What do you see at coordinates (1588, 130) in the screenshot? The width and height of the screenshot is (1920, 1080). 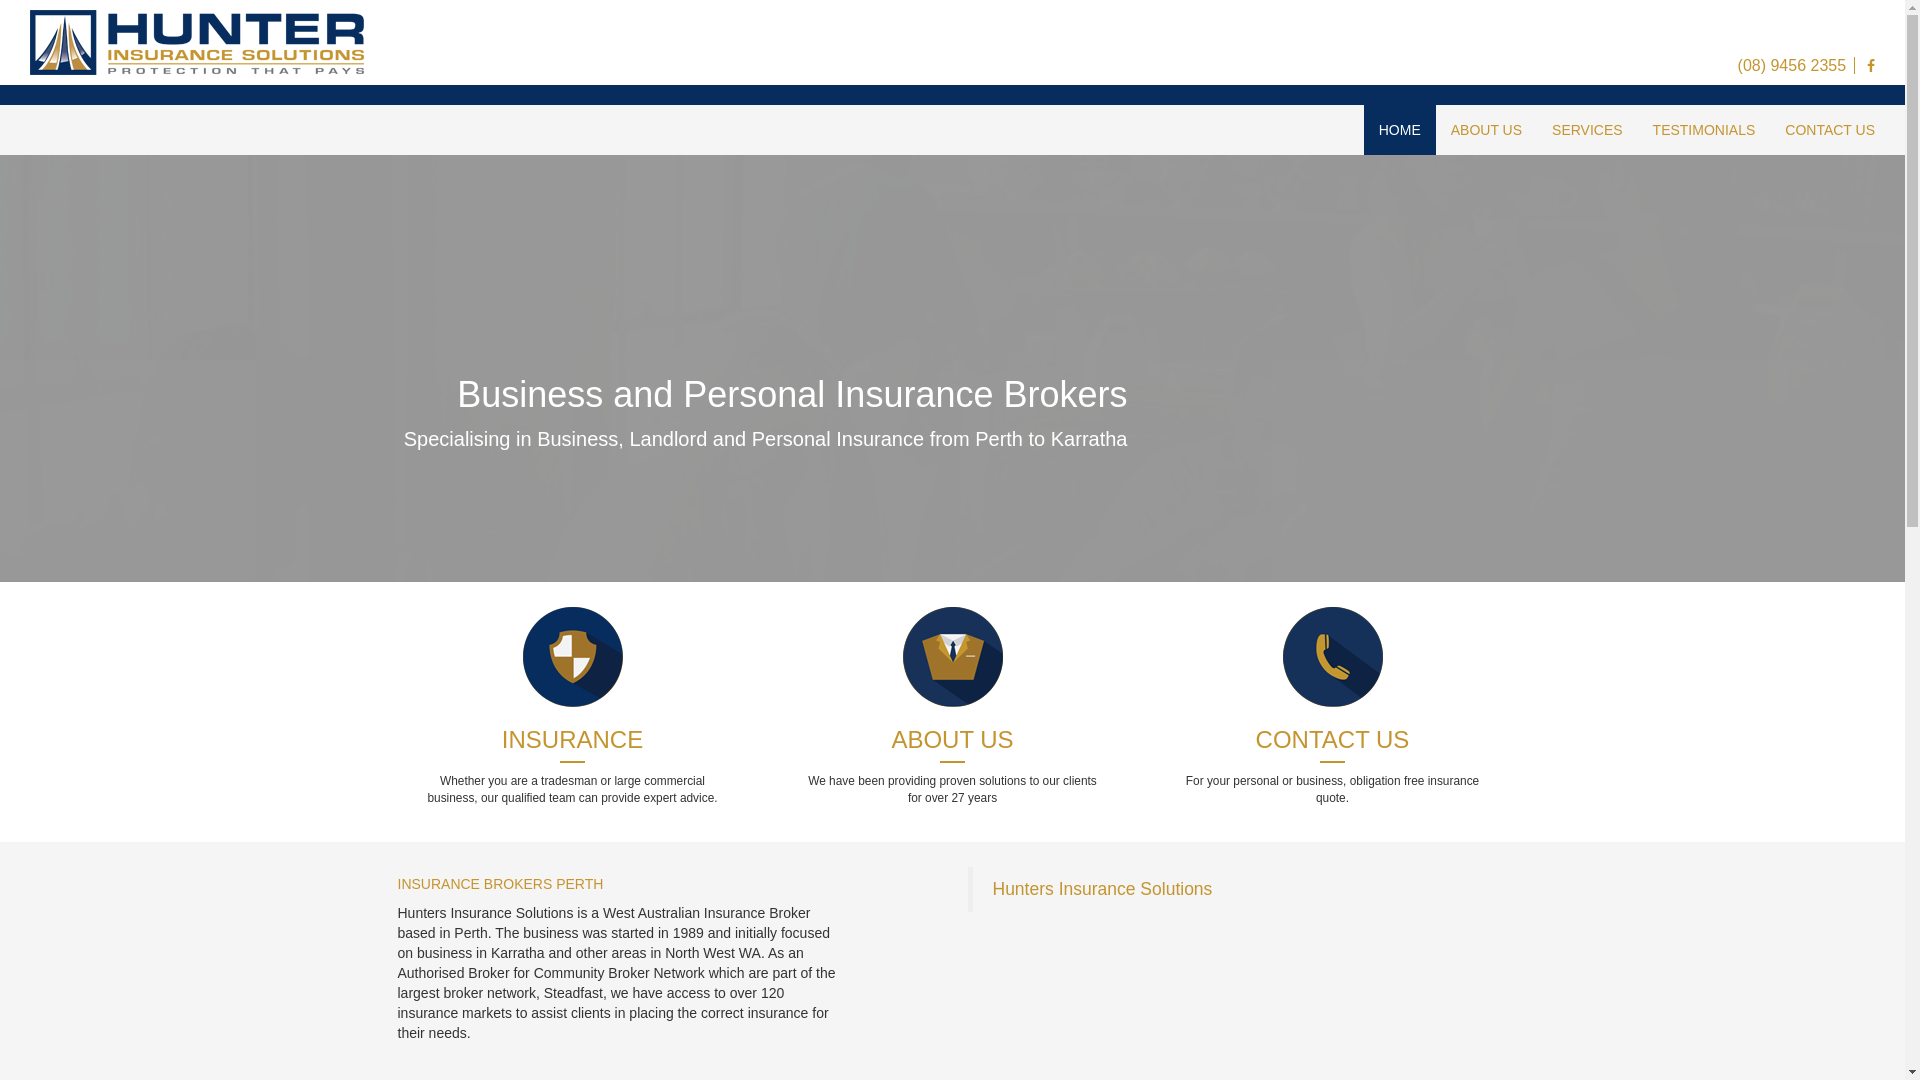 I see `SERVICES` at bounding box center [1588, 130].